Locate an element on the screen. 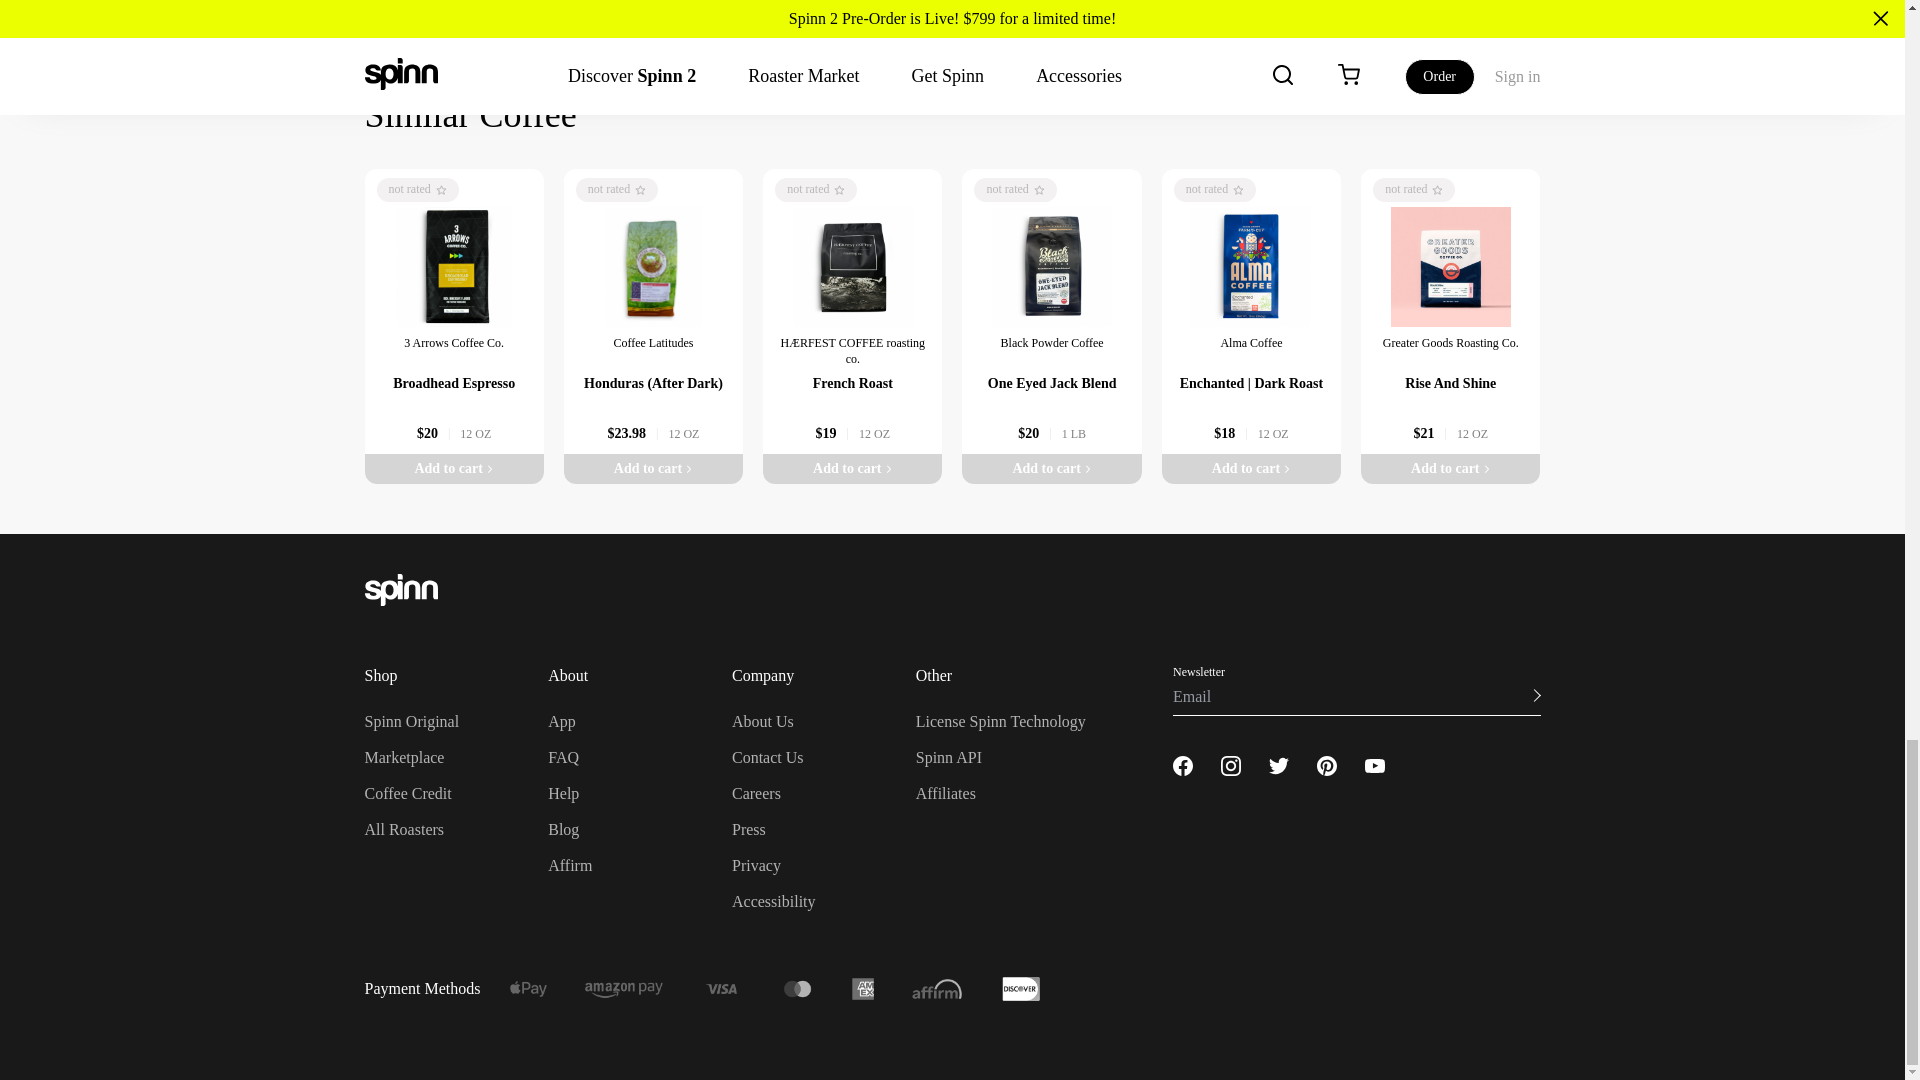 The height and width of the screenshot is (1080, 1920). Affirm is located at coordinates (569, 865).